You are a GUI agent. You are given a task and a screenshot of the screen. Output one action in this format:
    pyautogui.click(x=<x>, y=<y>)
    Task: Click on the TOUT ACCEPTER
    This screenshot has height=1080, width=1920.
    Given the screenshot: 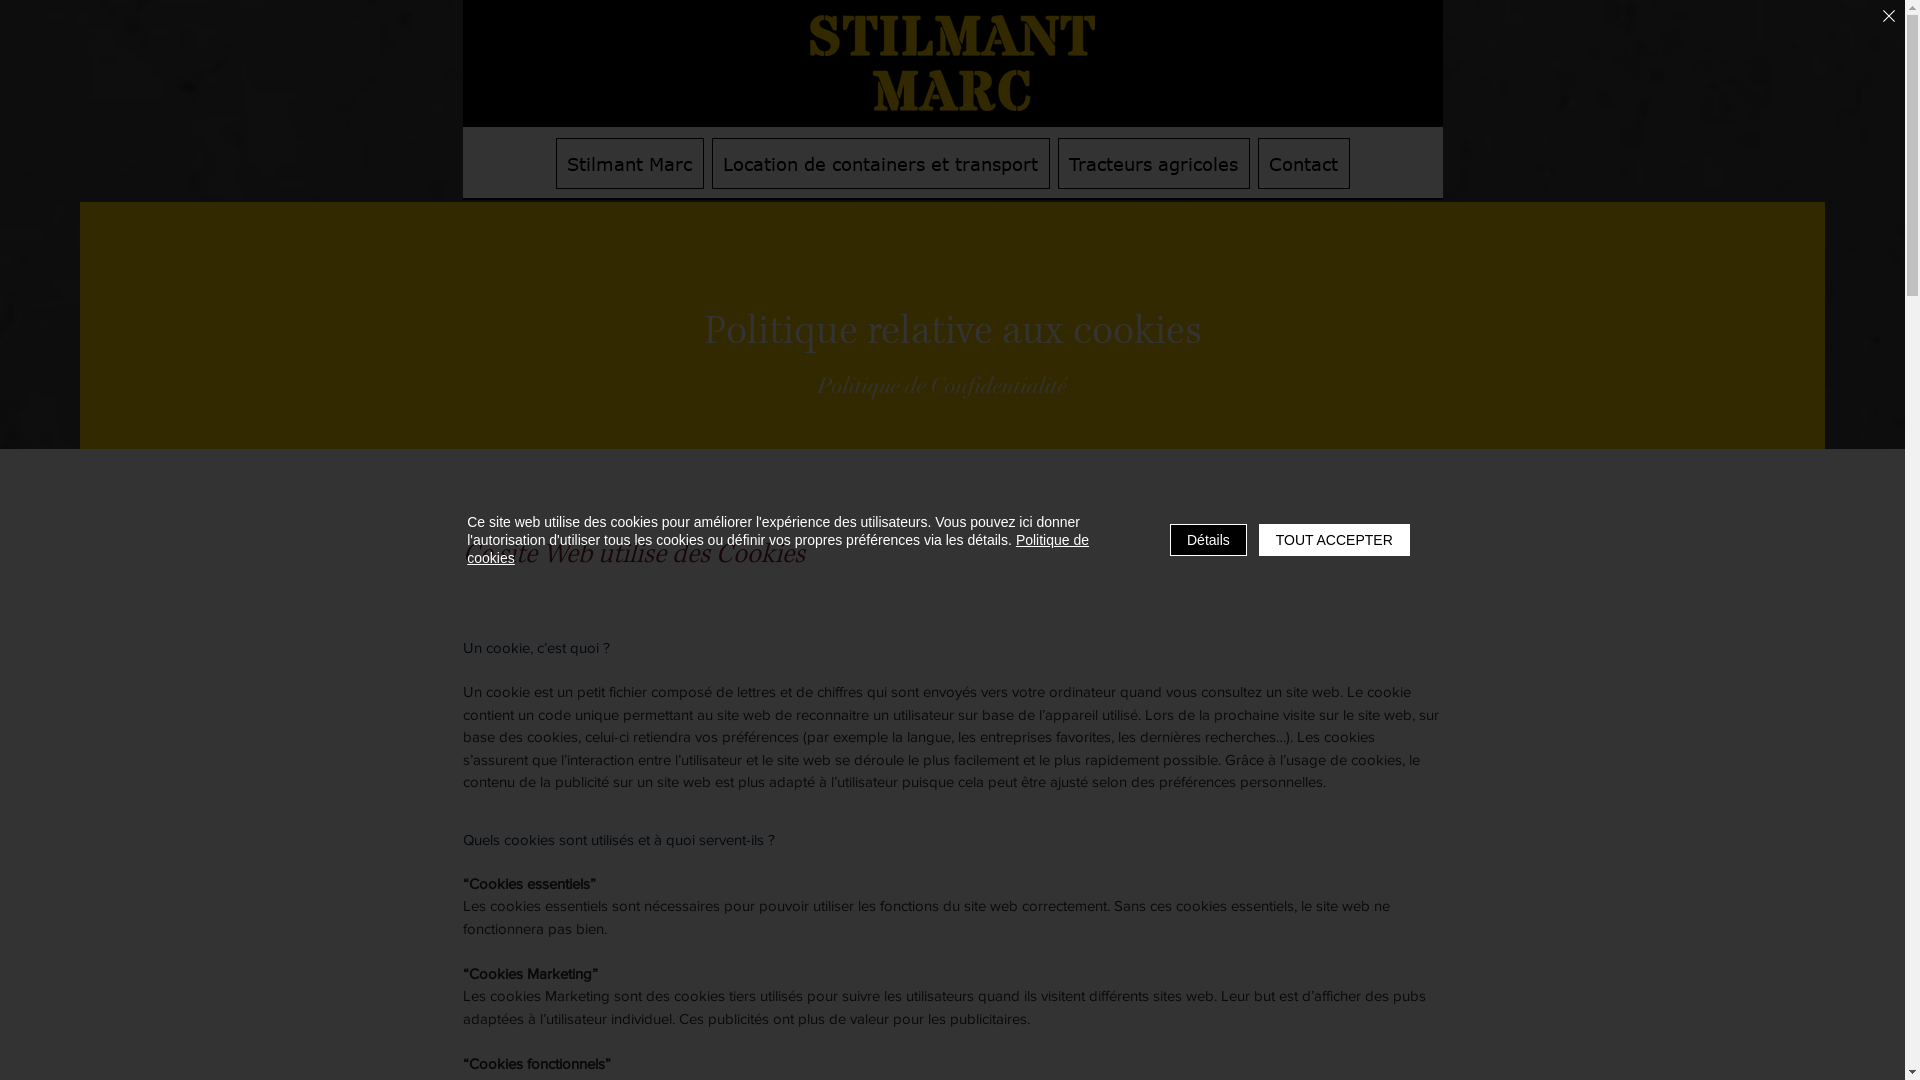 What is the action you would take?
    pyautogui.click(x=1334, y=540)
    